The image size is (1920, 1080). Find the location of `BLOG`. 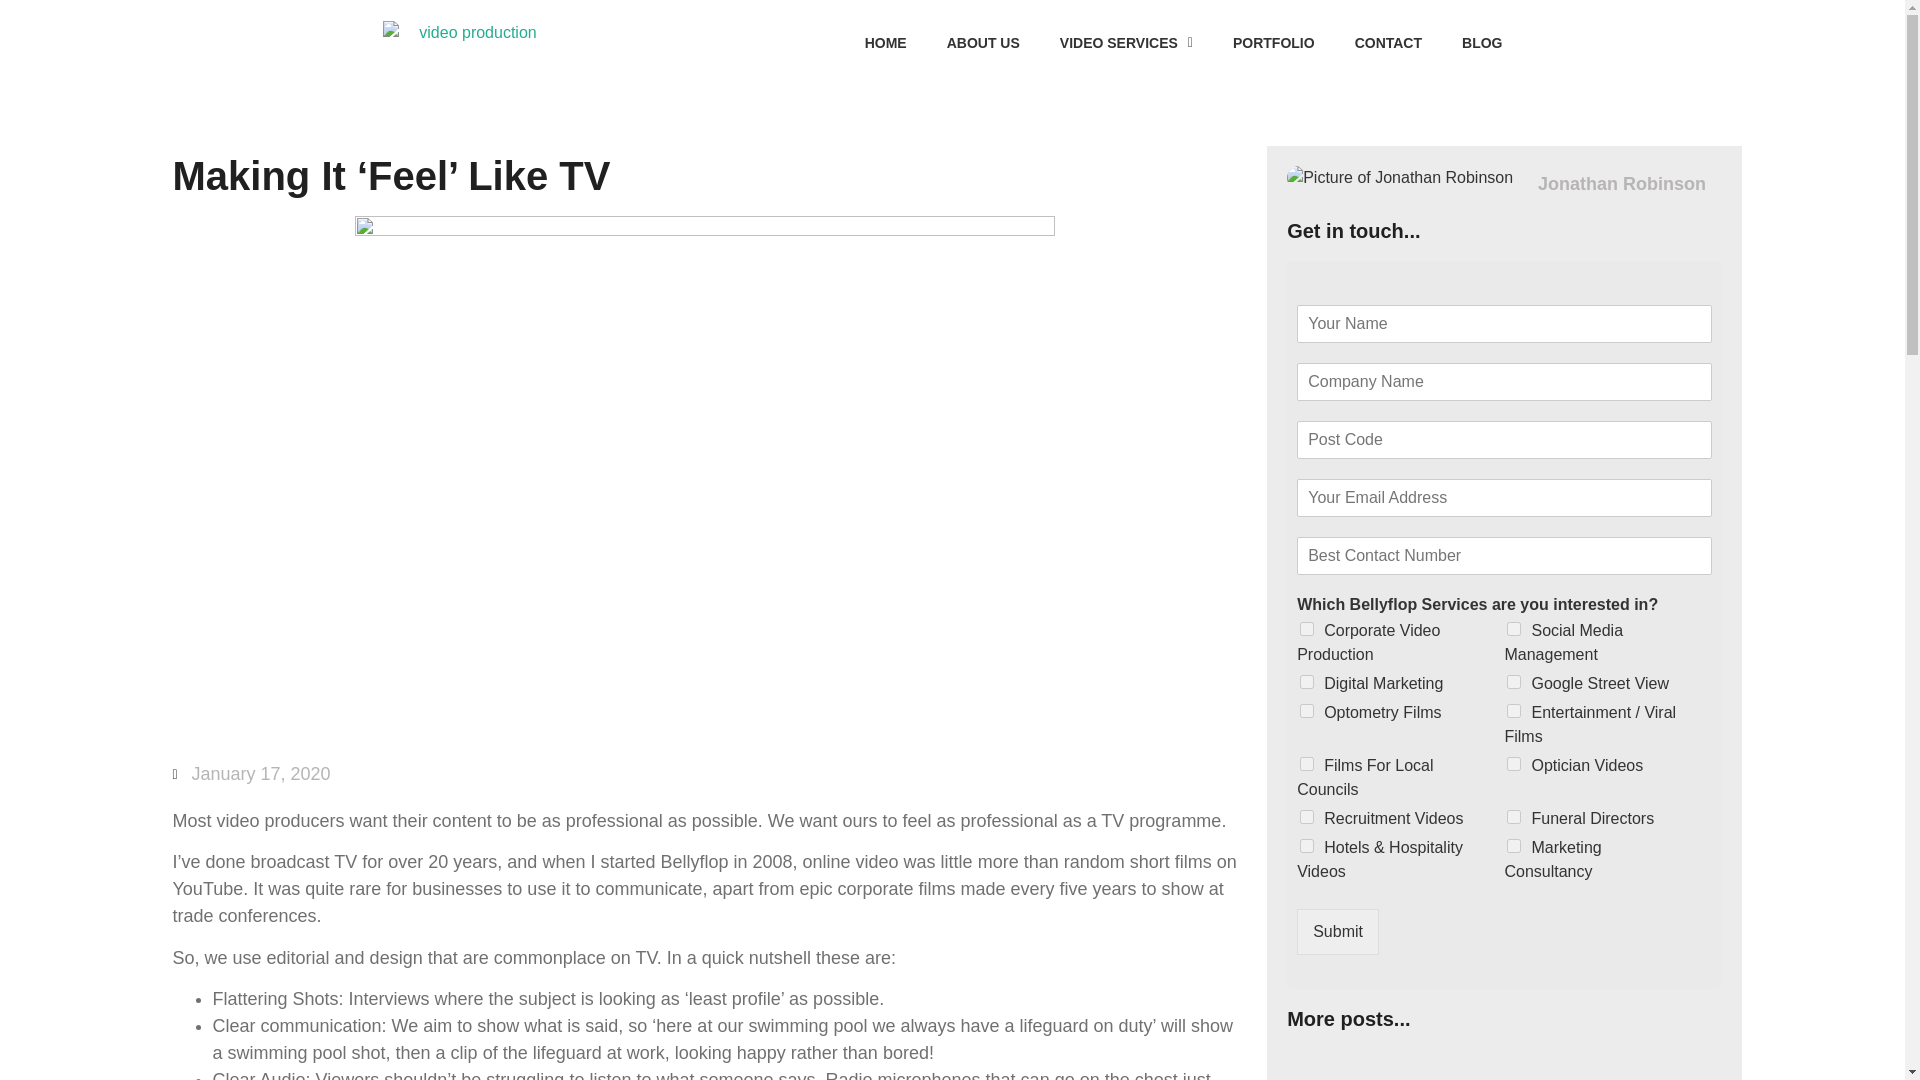

BLOG is located at coordinates (1482, 42).